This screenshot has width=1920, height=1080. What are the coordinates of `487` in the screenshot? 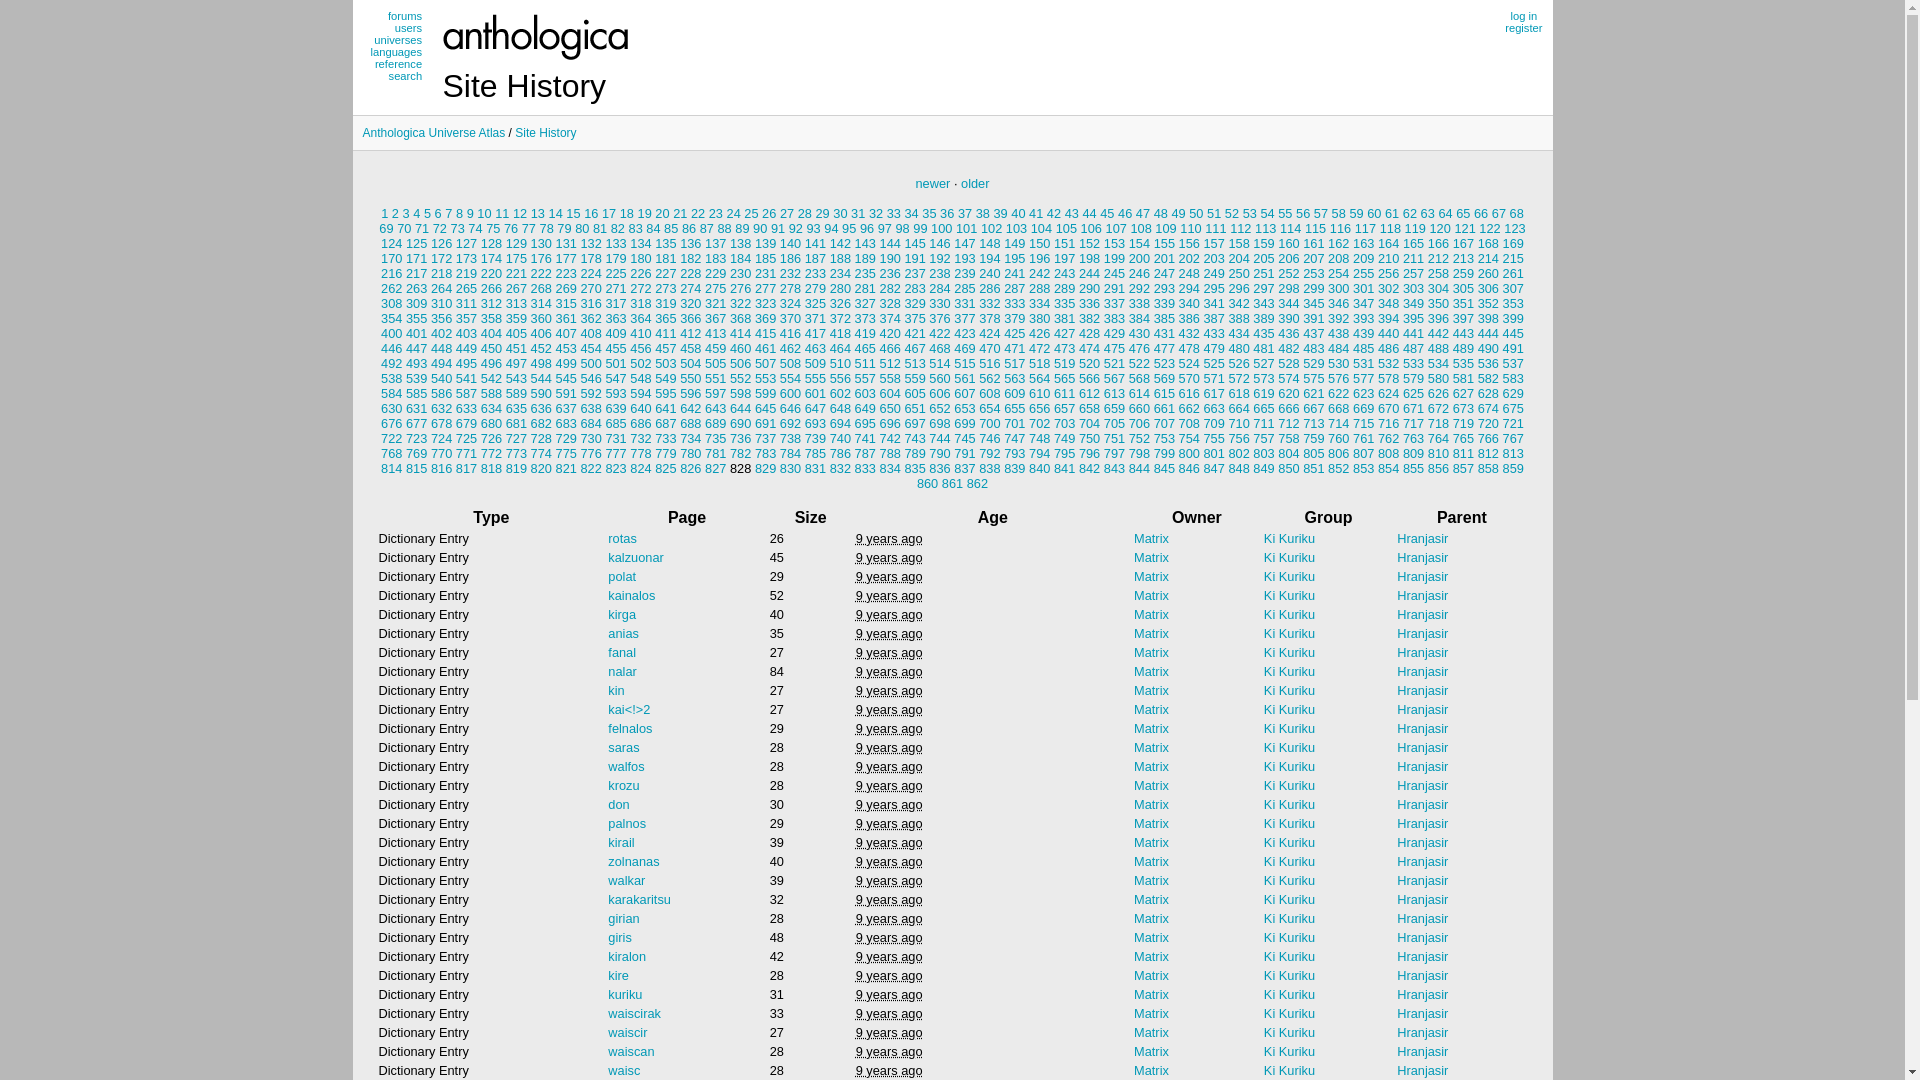 It's located at (1414, 348).